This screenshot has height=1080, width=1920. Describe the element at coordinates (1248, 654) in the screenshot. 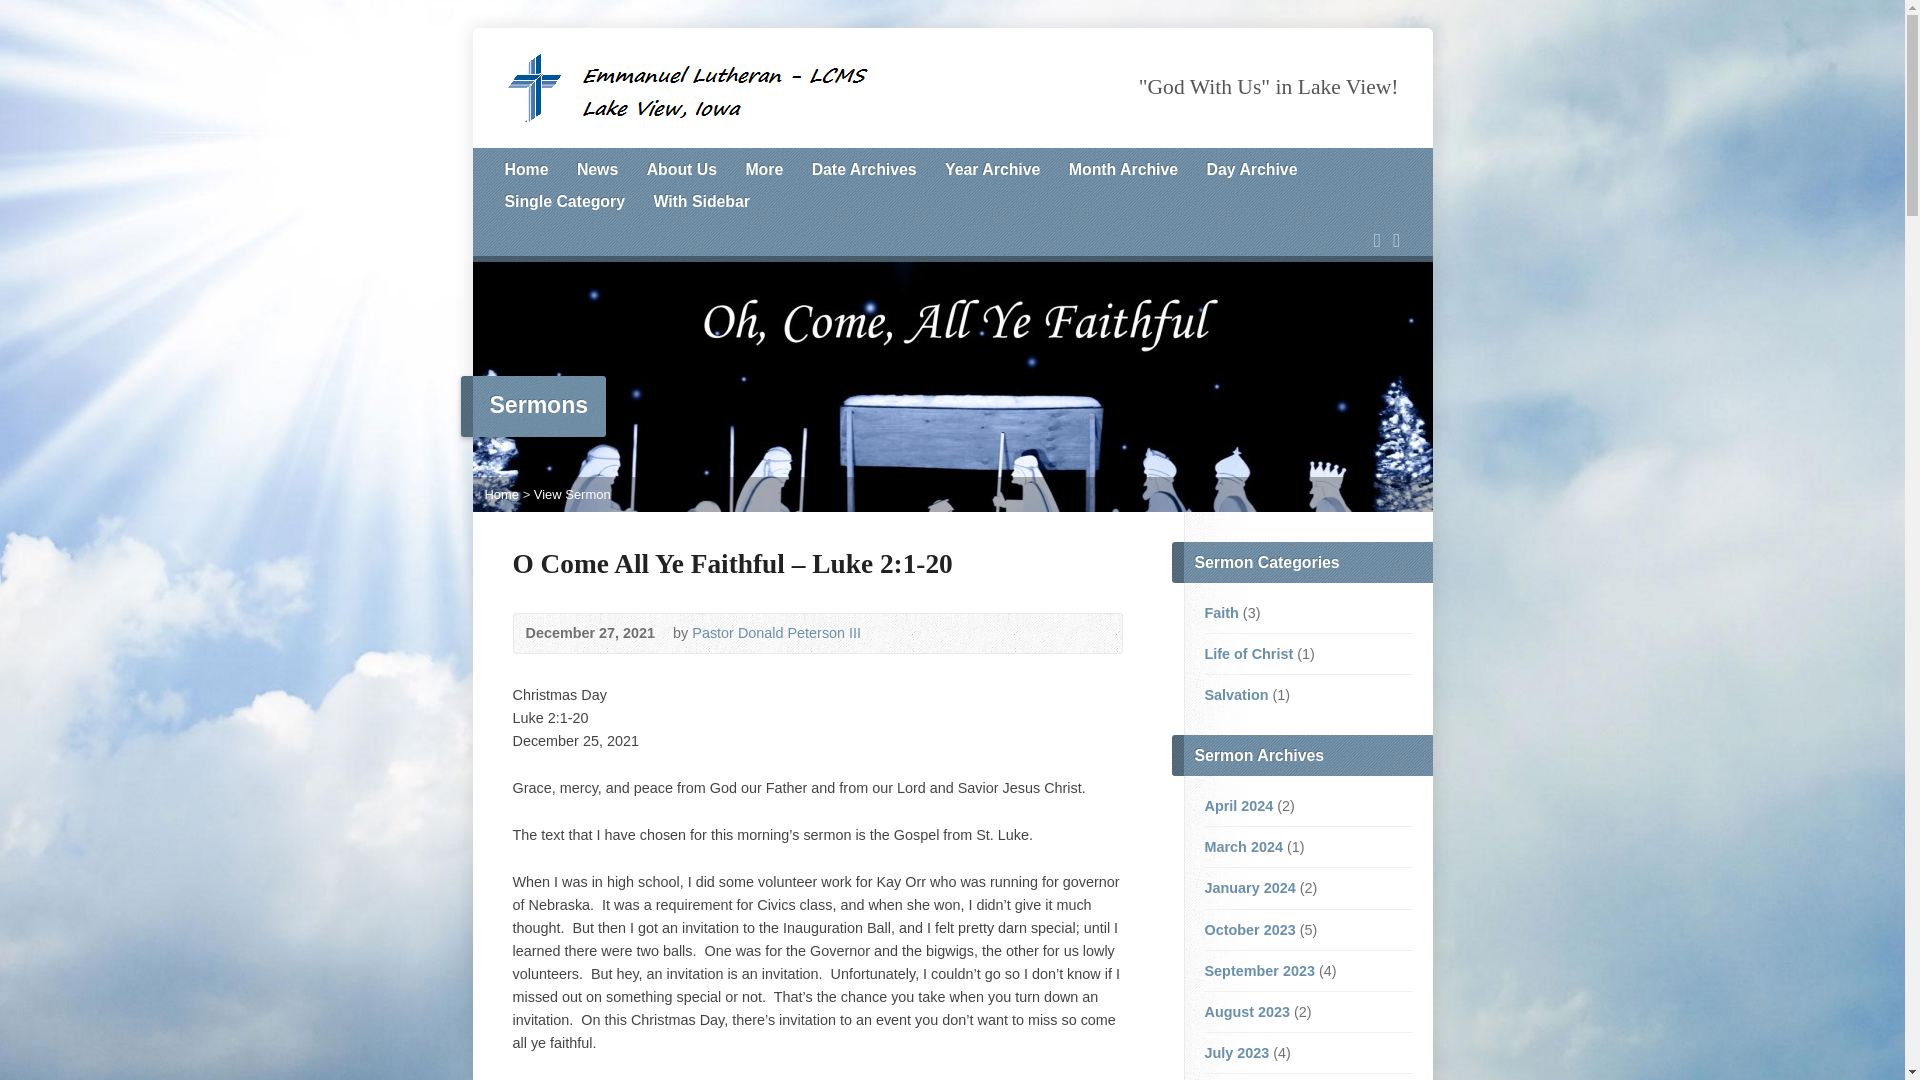

I see `Life of Christ` at that location.